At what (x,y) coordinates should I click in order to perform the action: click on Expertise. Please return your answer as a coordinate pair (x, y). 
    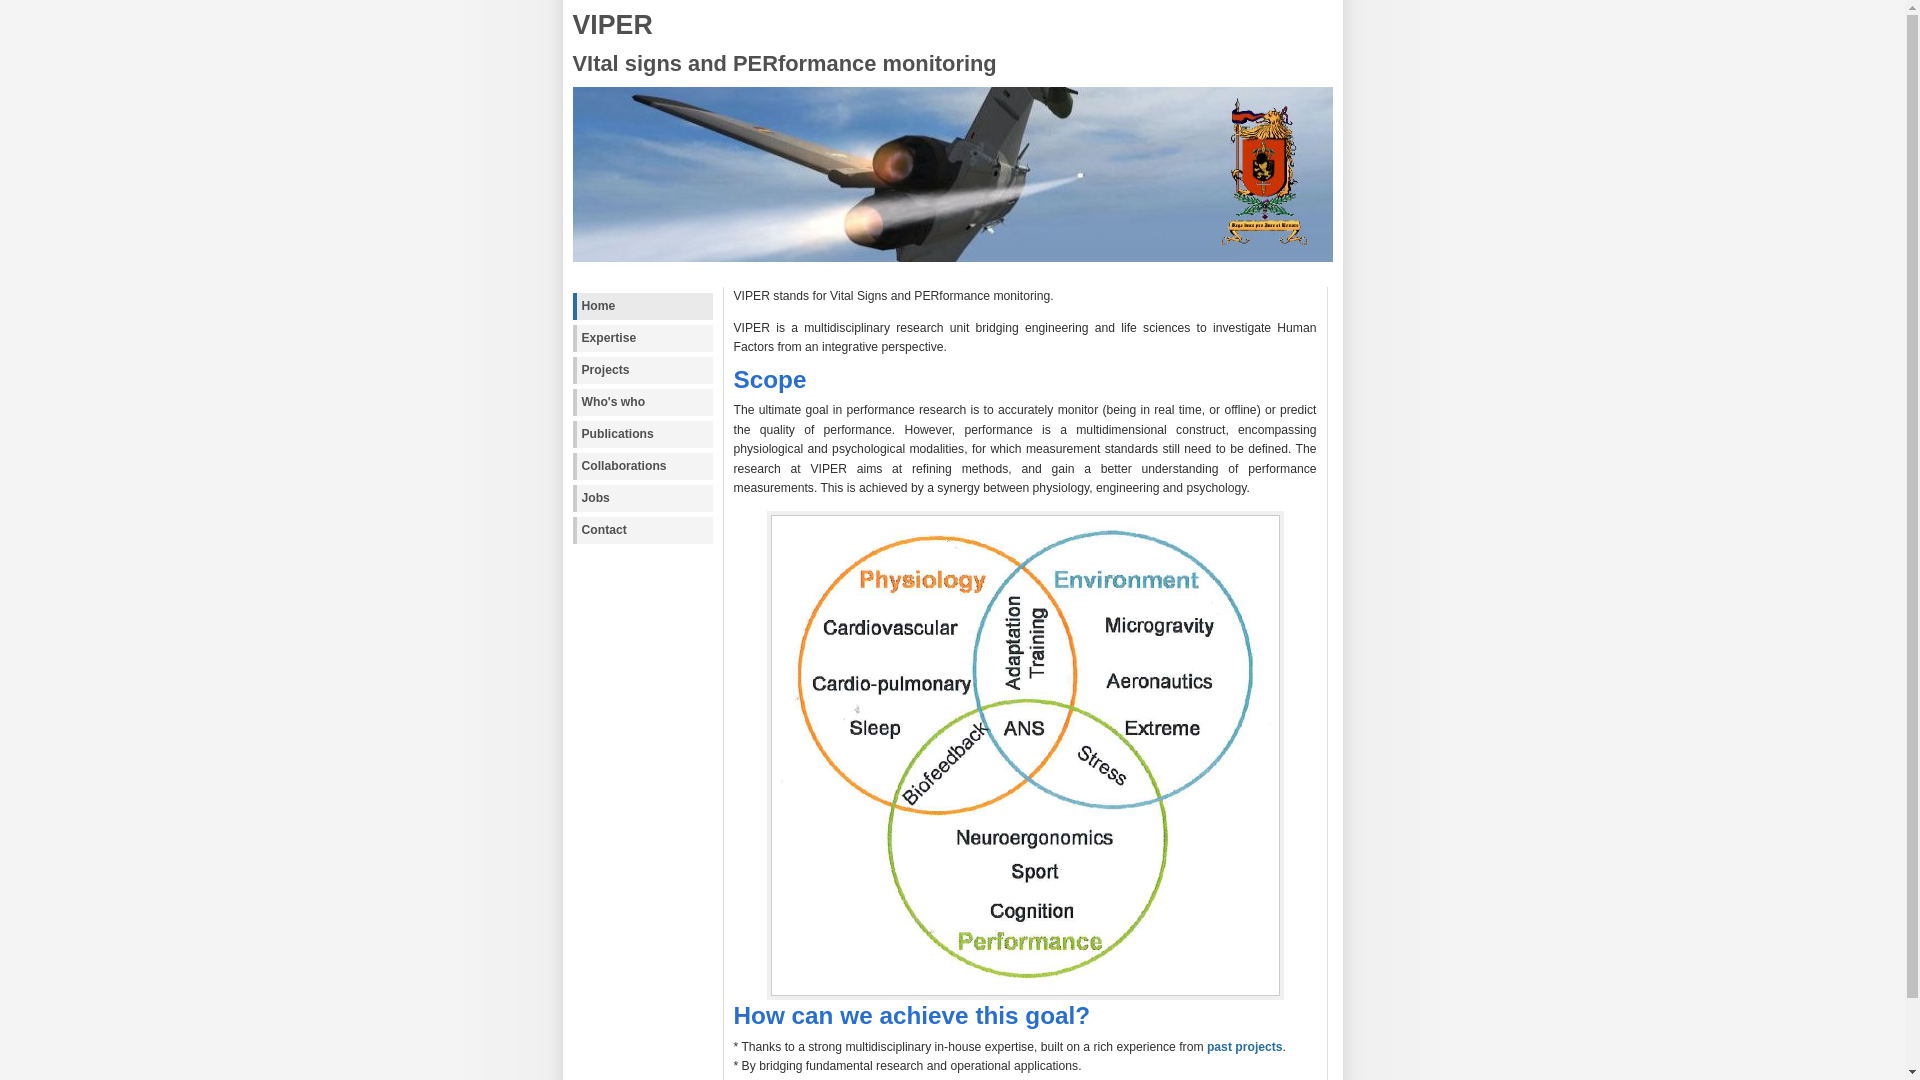
    Looking at the image, I should click on (642, 338).